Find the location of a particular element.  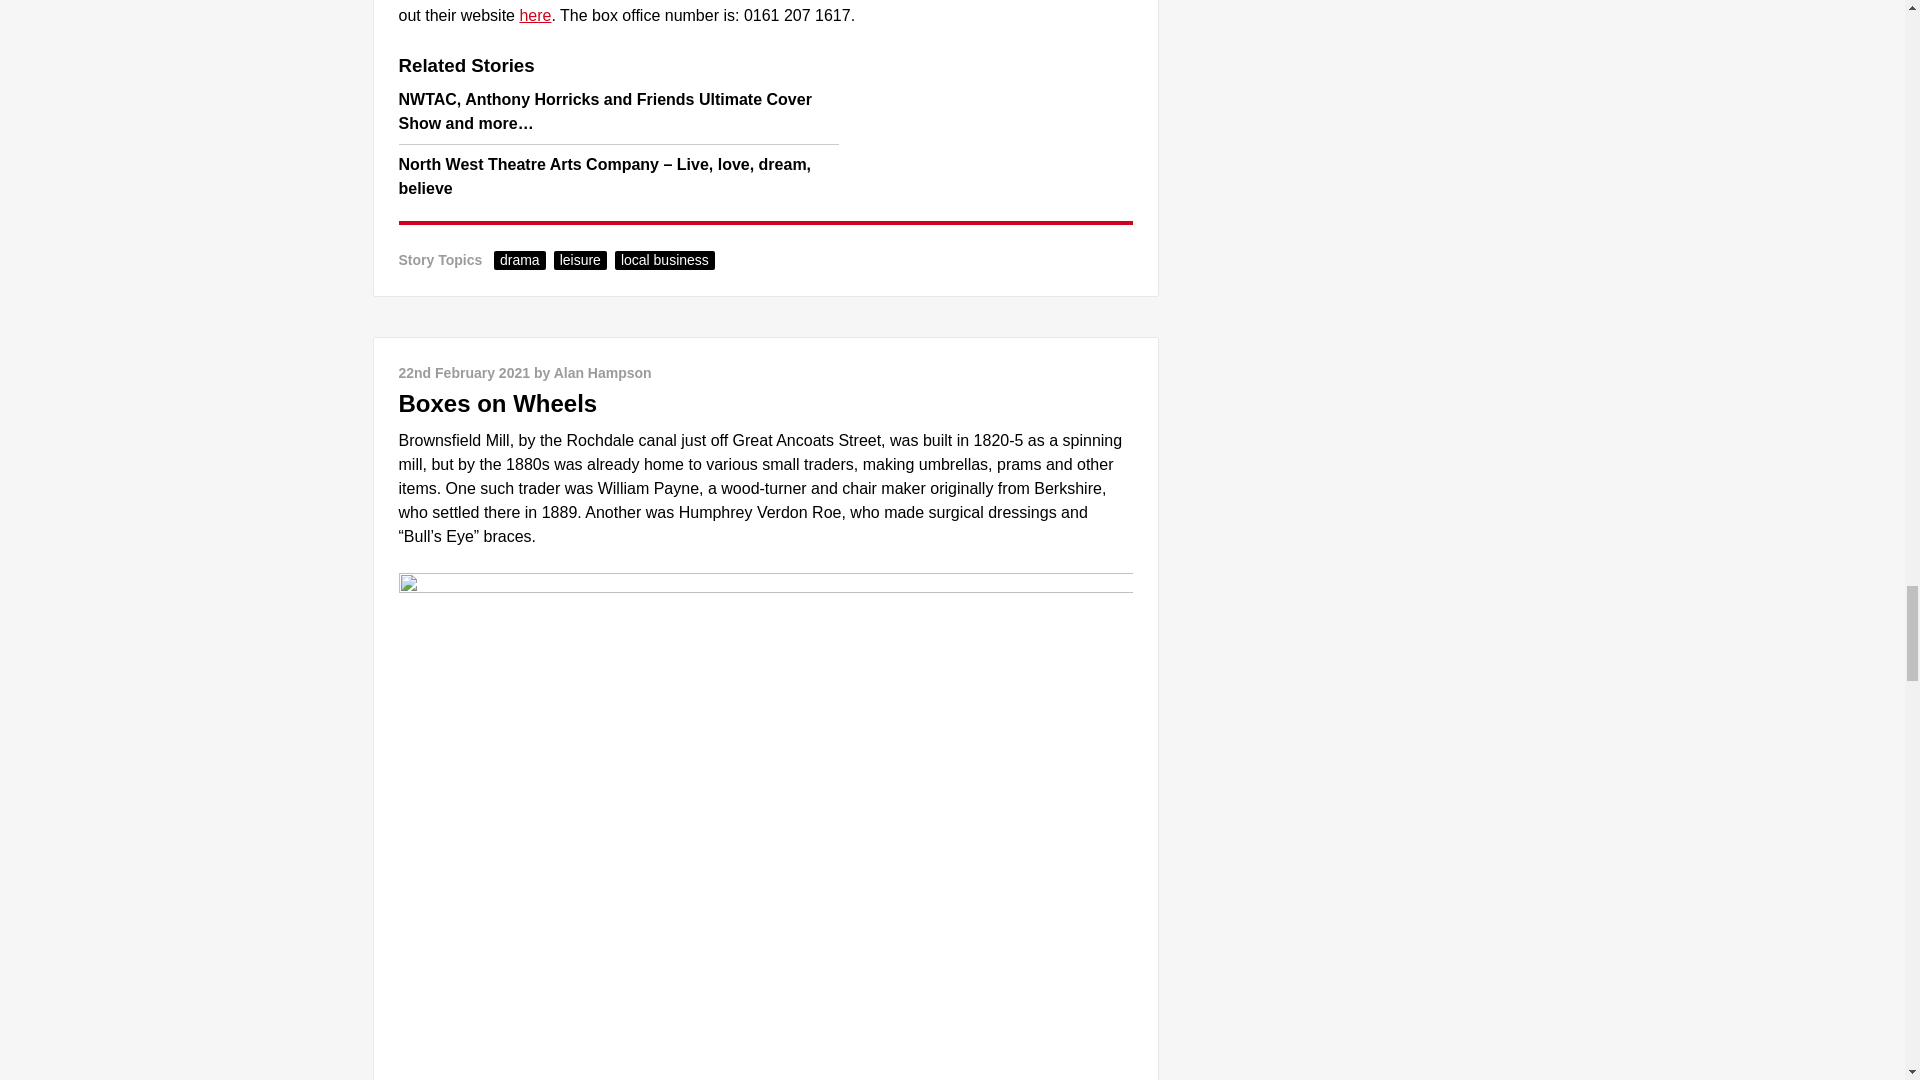

here is located at coordinates (534, 14).